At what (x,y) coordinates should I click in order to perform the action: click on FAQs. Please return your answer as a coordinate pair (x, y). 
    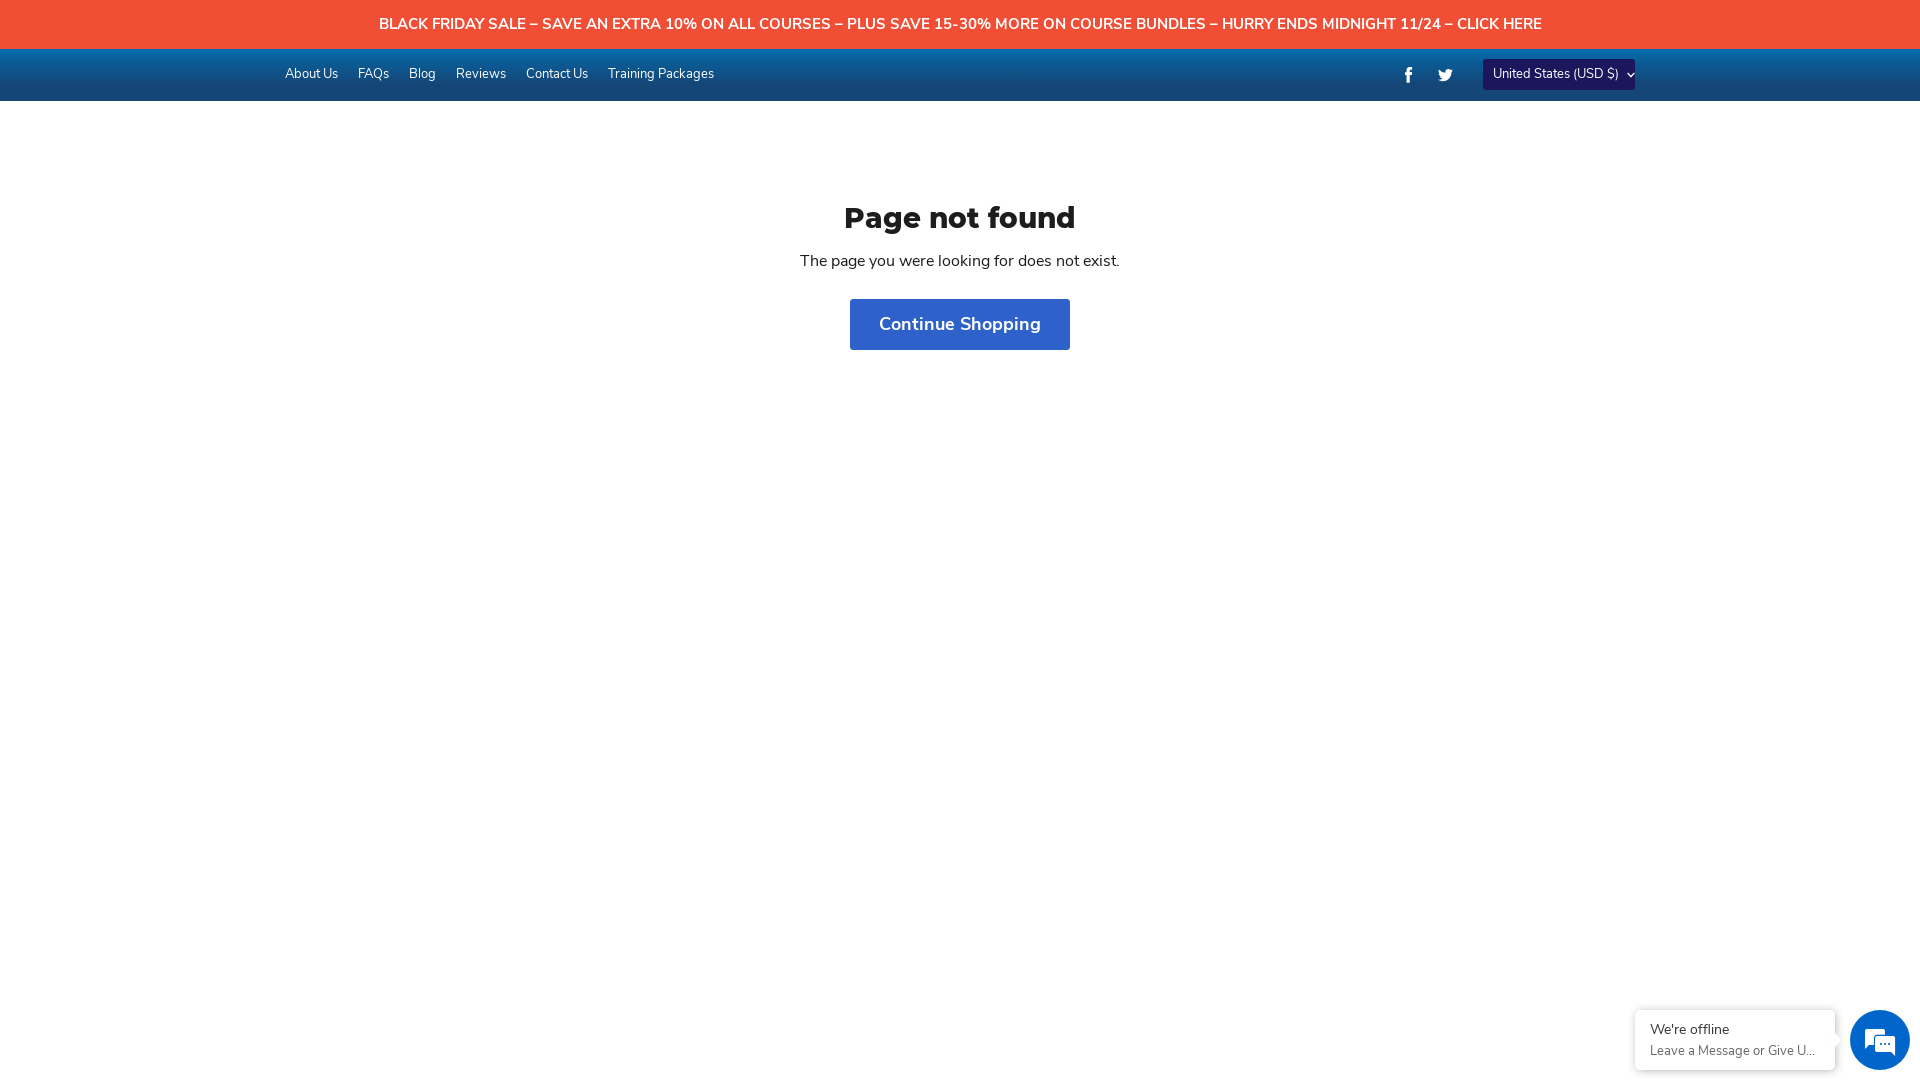
    Looking at the image, I should click on (374, 74).